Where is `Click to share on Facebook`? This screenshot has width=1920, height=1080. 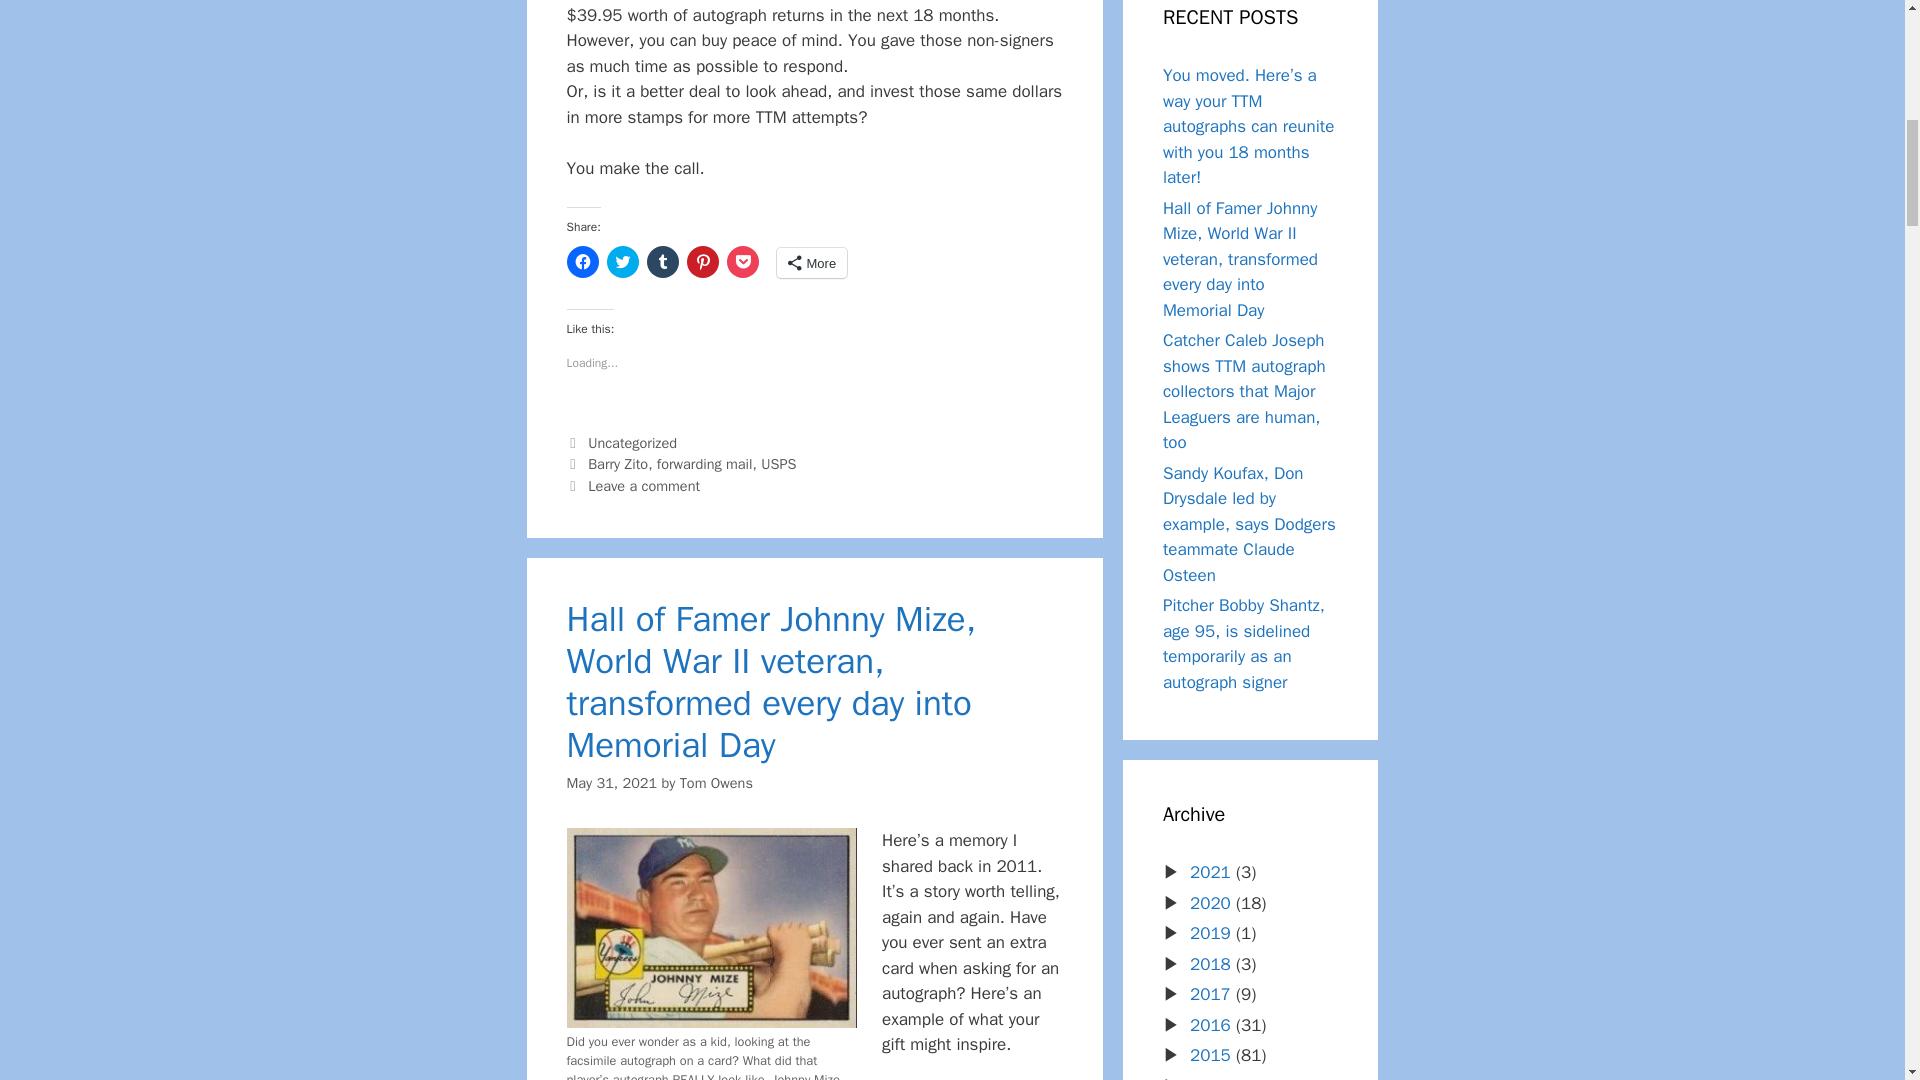
Click to share on Facebook is located at coordinates (582, 262).